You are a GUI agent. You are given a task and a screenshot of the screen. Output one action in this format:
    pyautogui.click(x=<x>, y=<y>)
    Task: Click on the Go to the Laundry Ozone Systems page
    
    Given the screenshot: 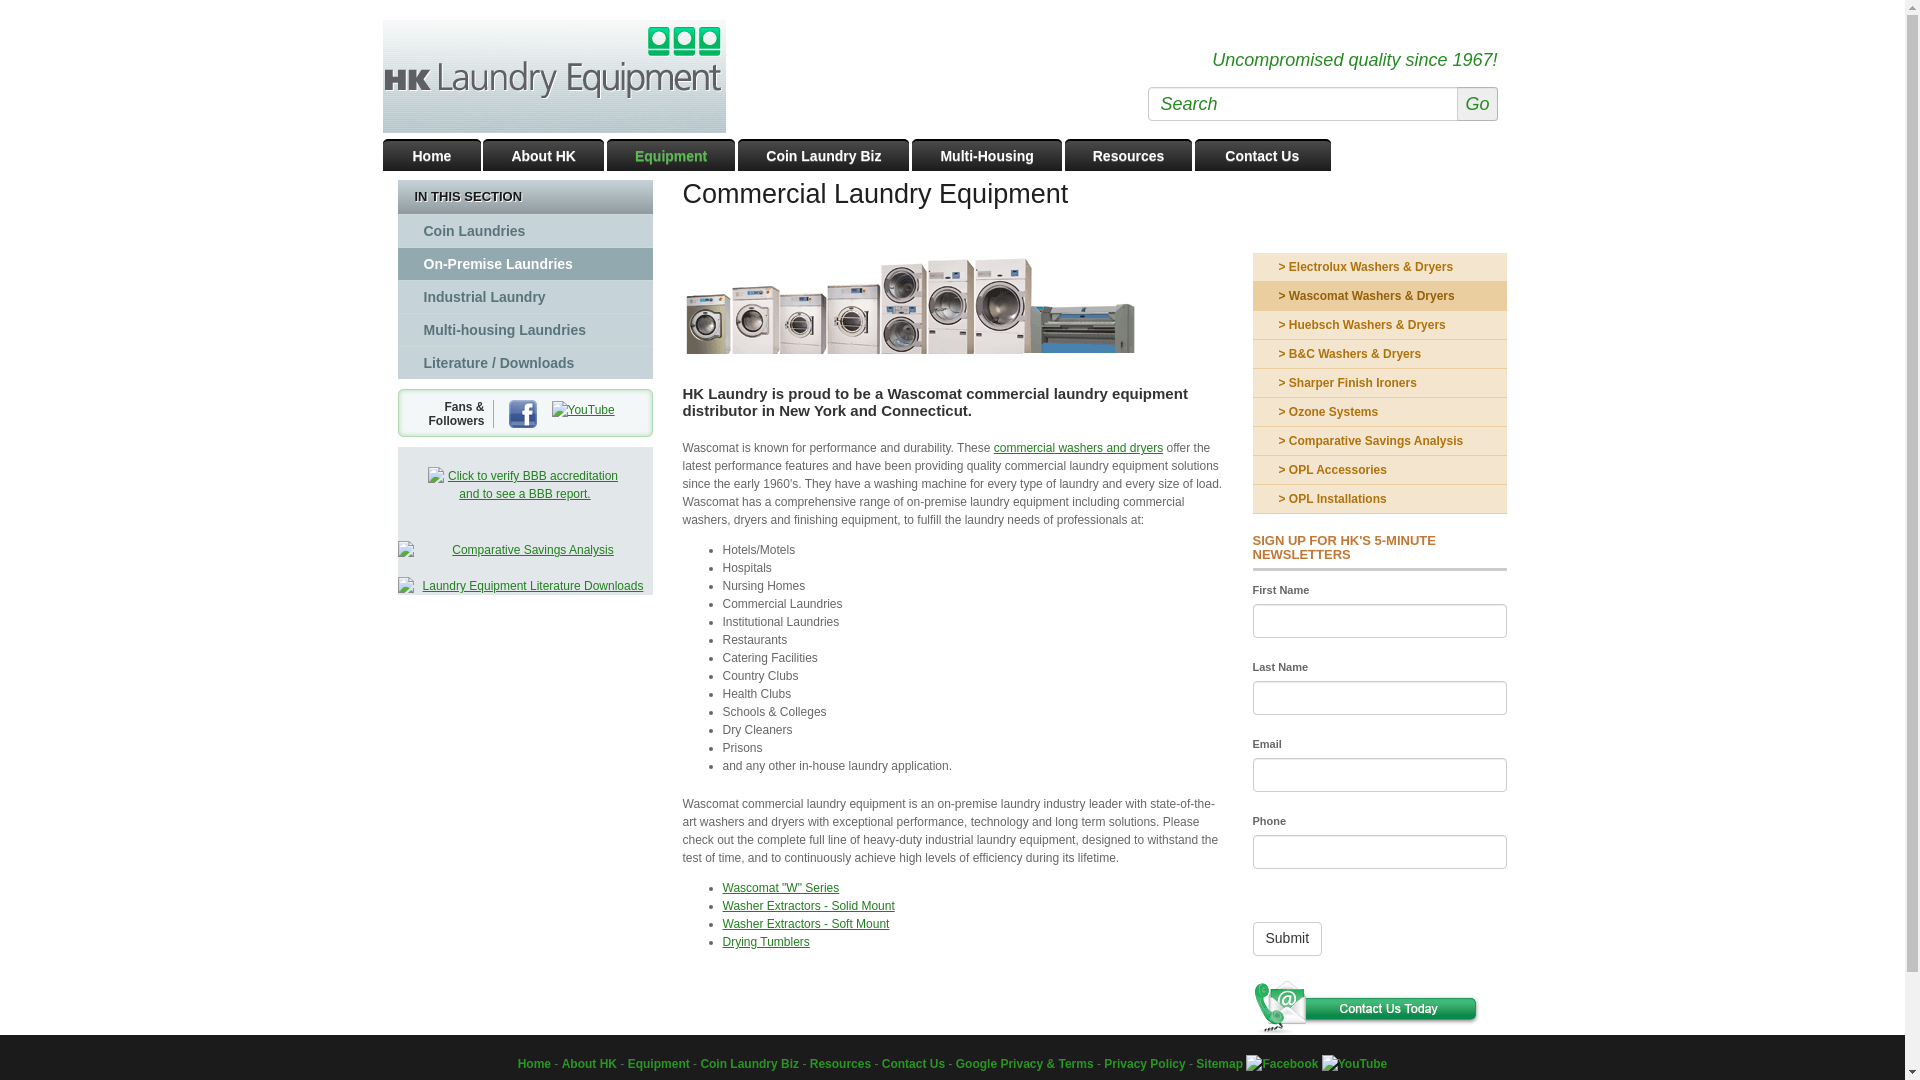 What is the action you would take?
    pyautogui.click(x=1379, y=412)
    